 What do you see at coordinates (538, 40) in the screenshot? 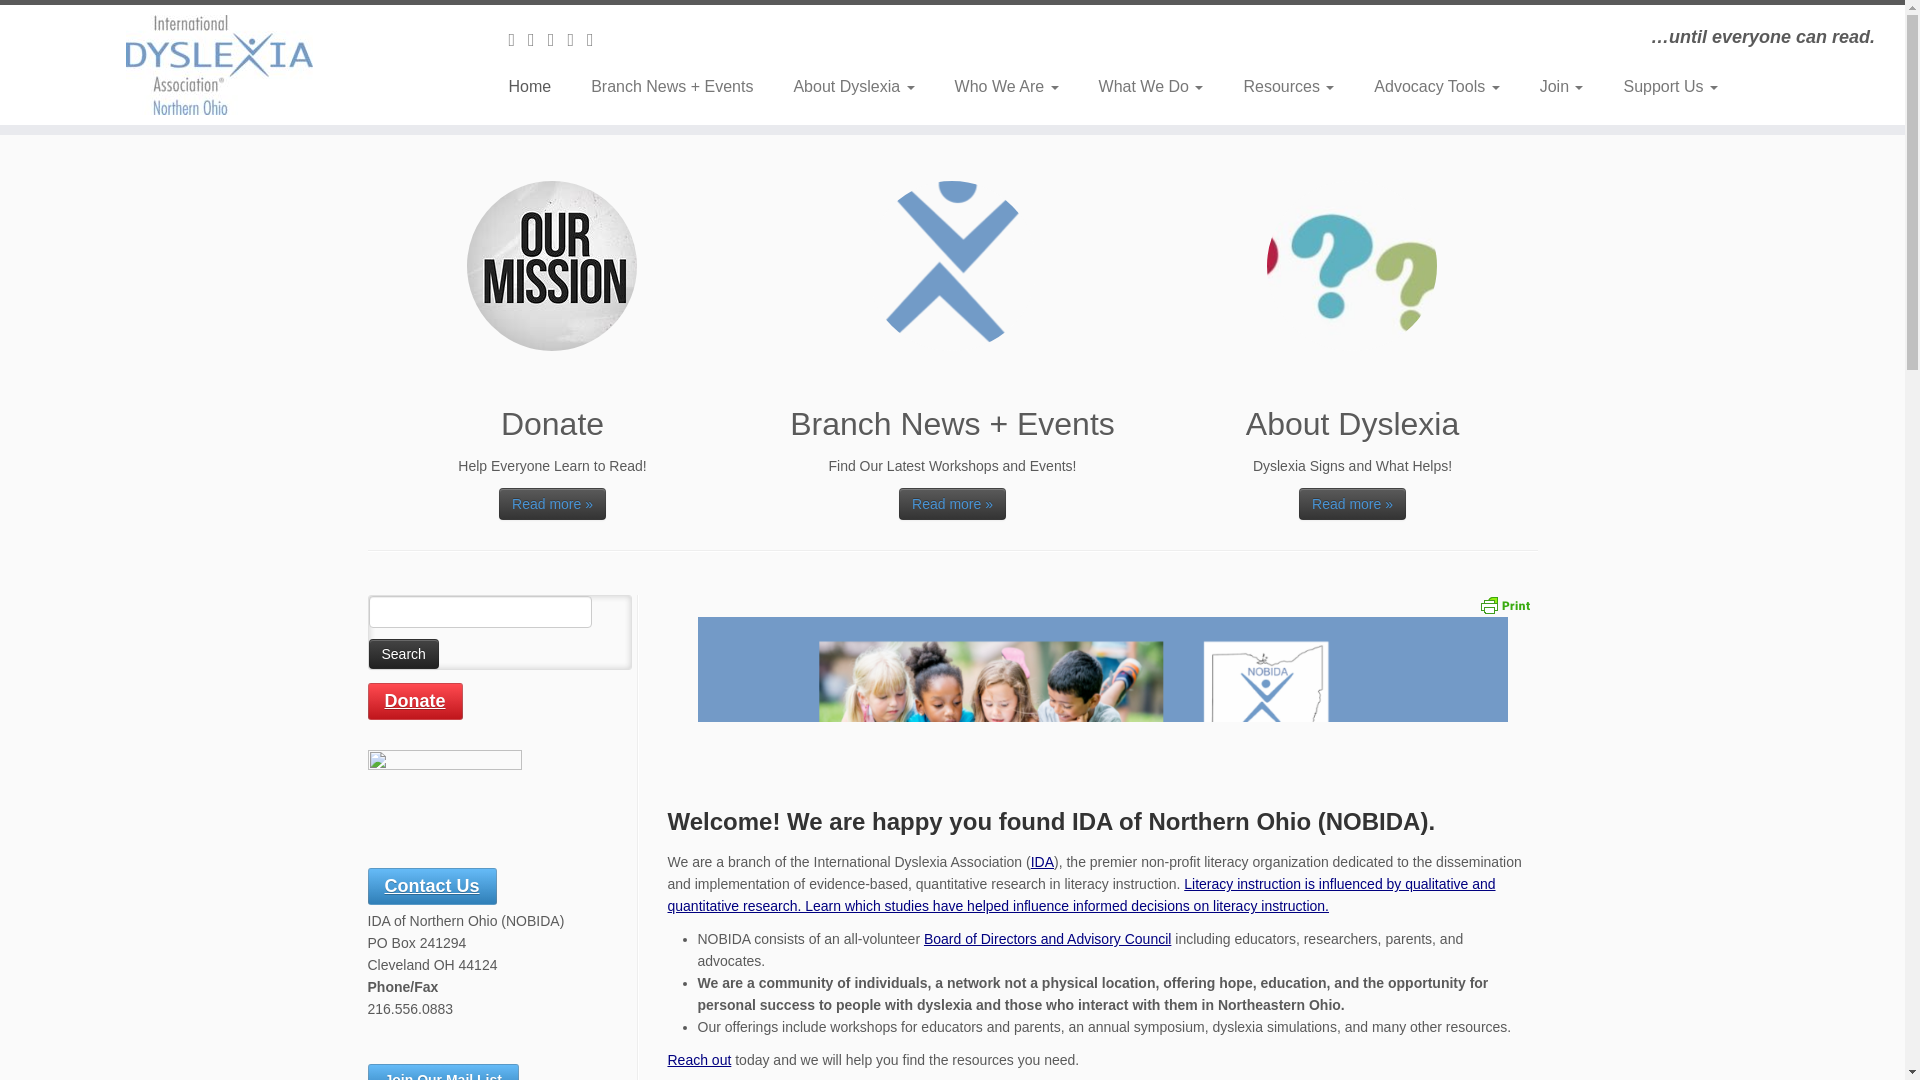
I see `Follow us on Facebook` at bounding box center [538, 40].